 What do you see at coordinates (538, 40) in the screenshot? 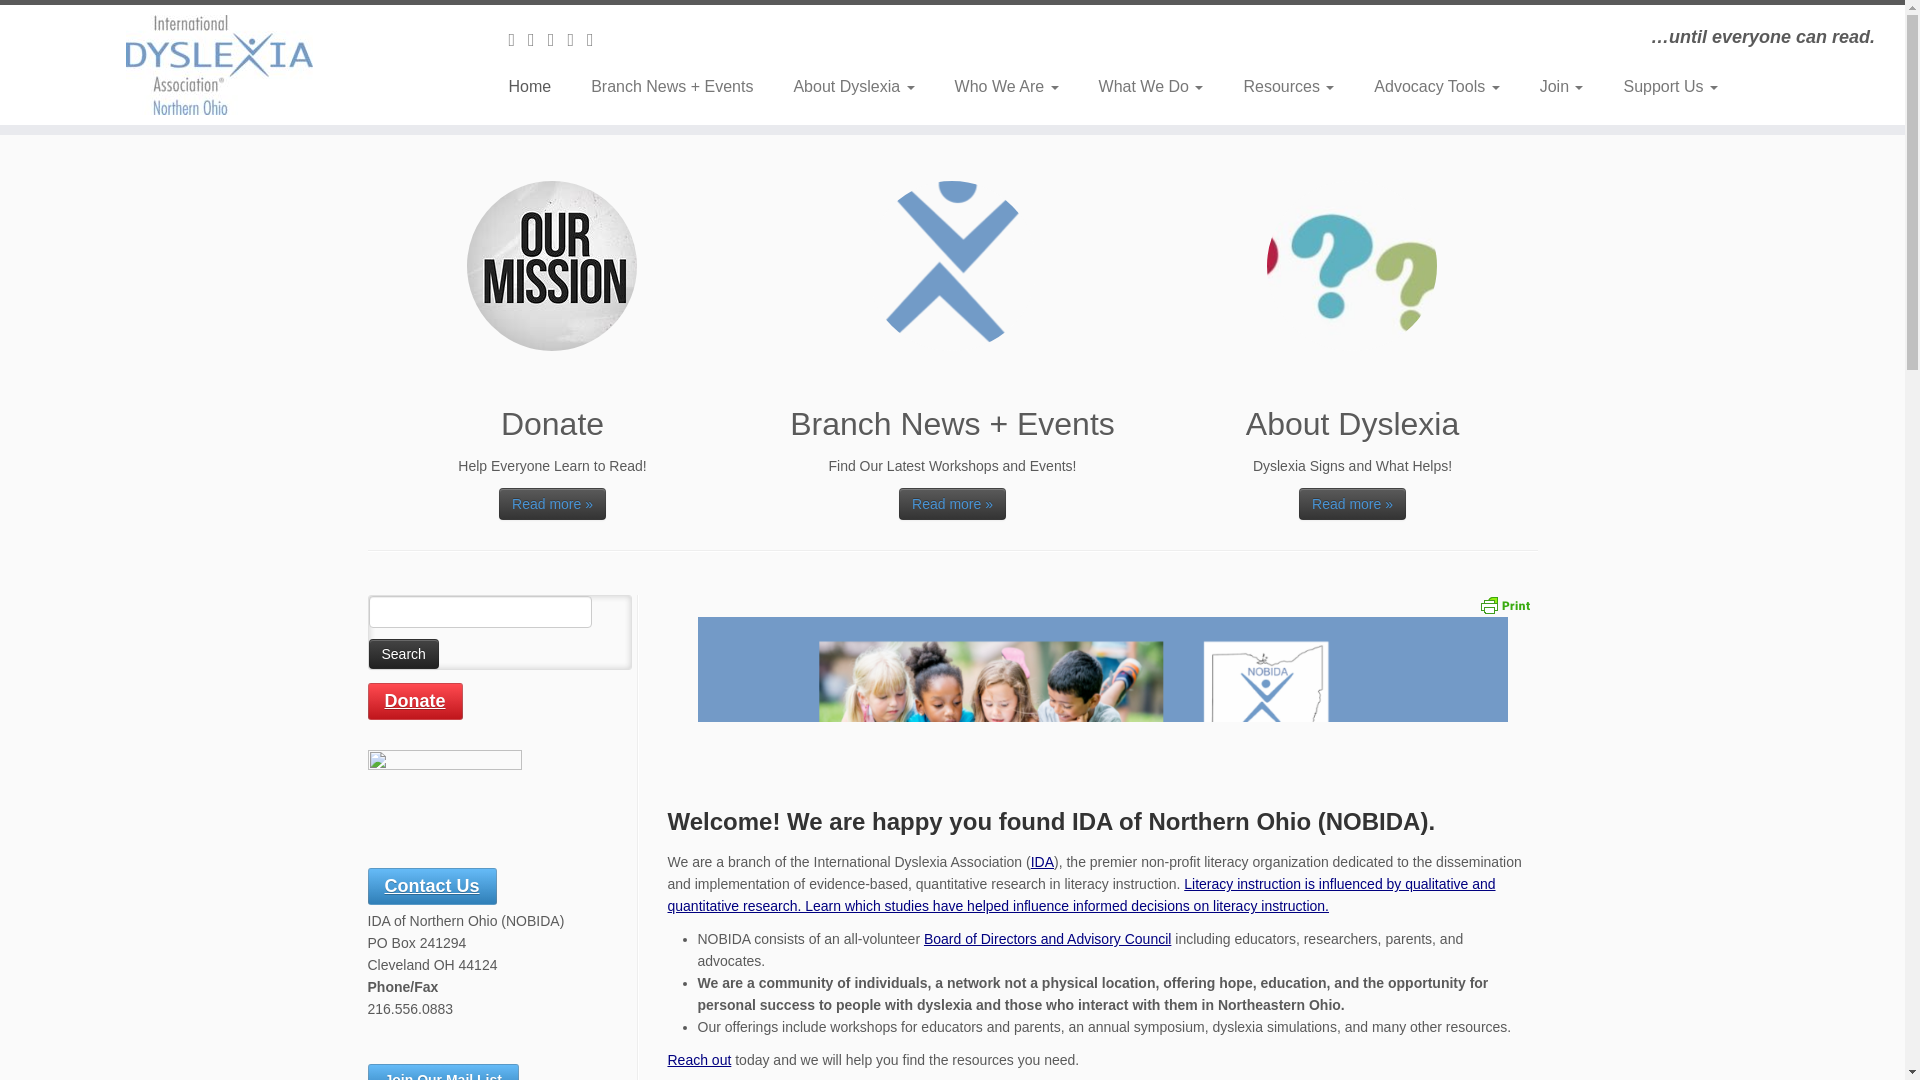
I see `Follow us on Facebook` at bounding box center [538, 40].